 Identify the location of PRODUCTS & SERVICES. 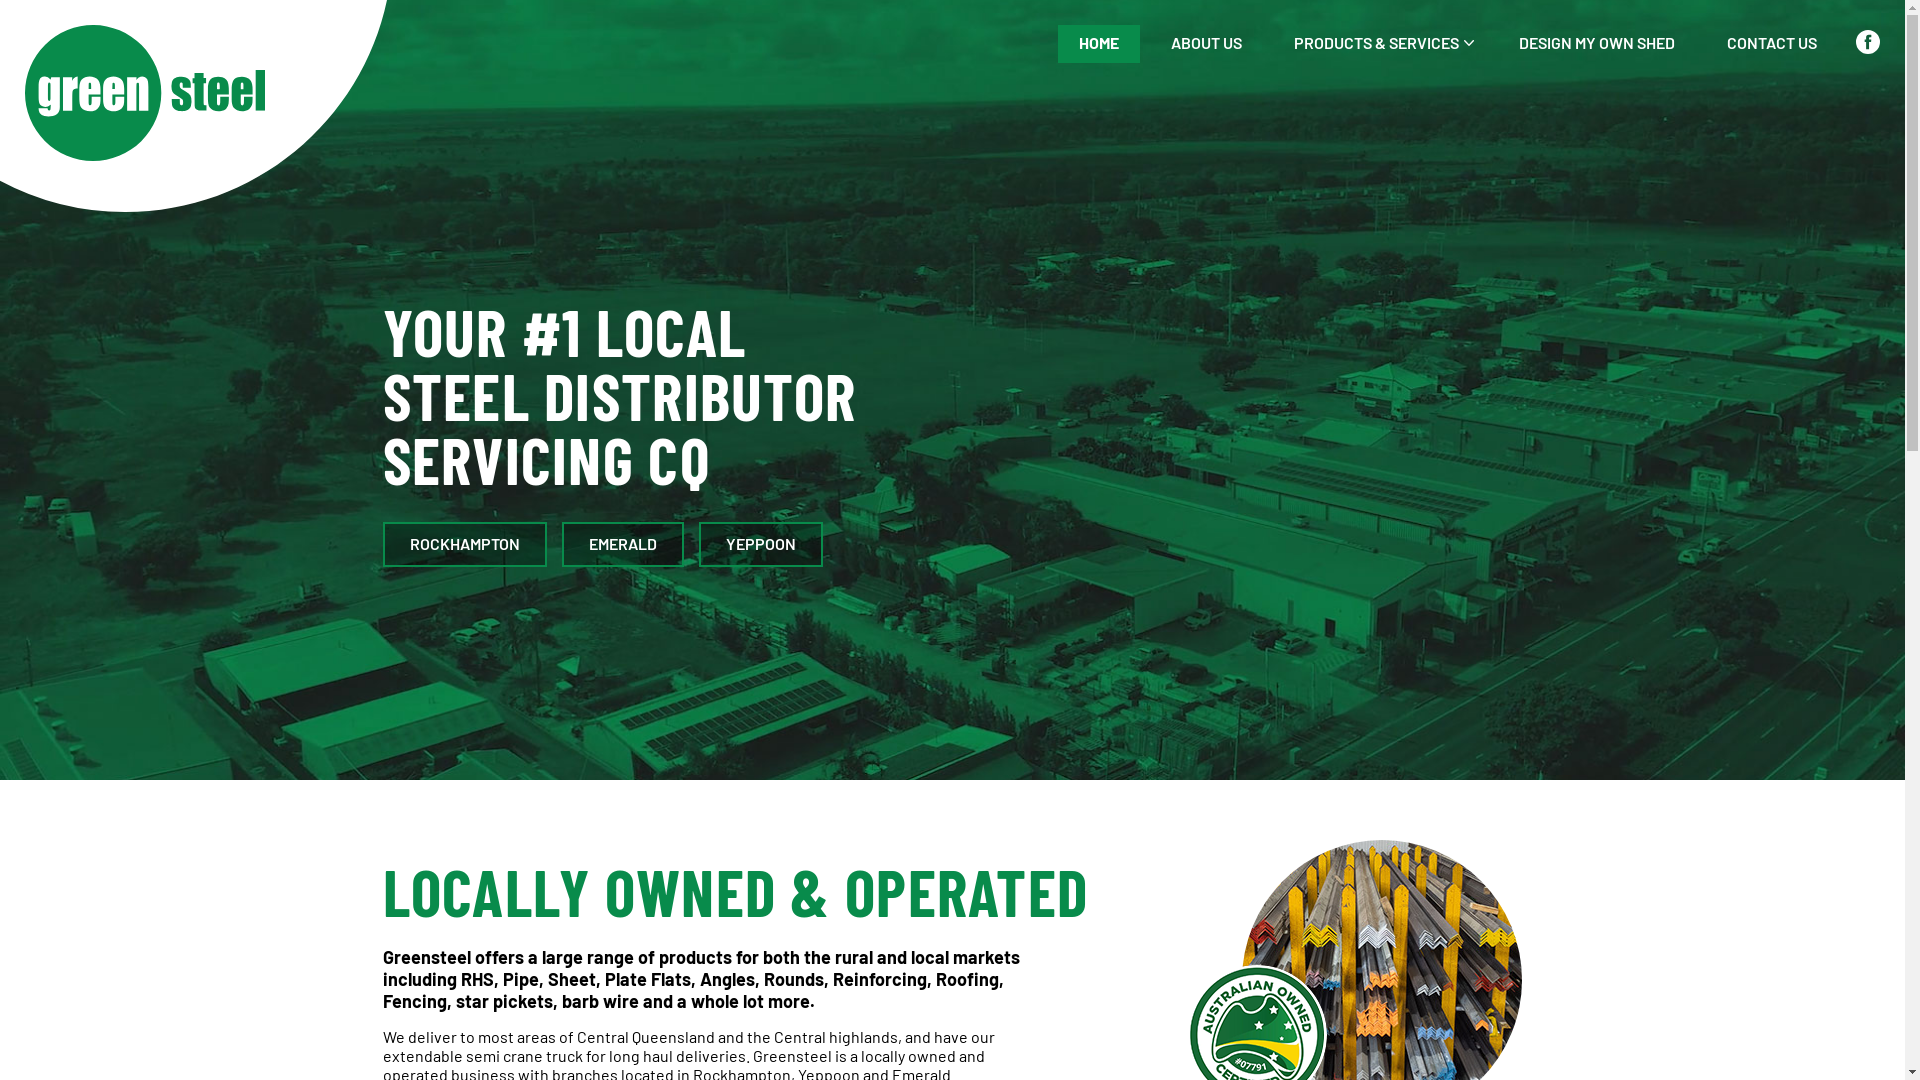
(1380, 44).